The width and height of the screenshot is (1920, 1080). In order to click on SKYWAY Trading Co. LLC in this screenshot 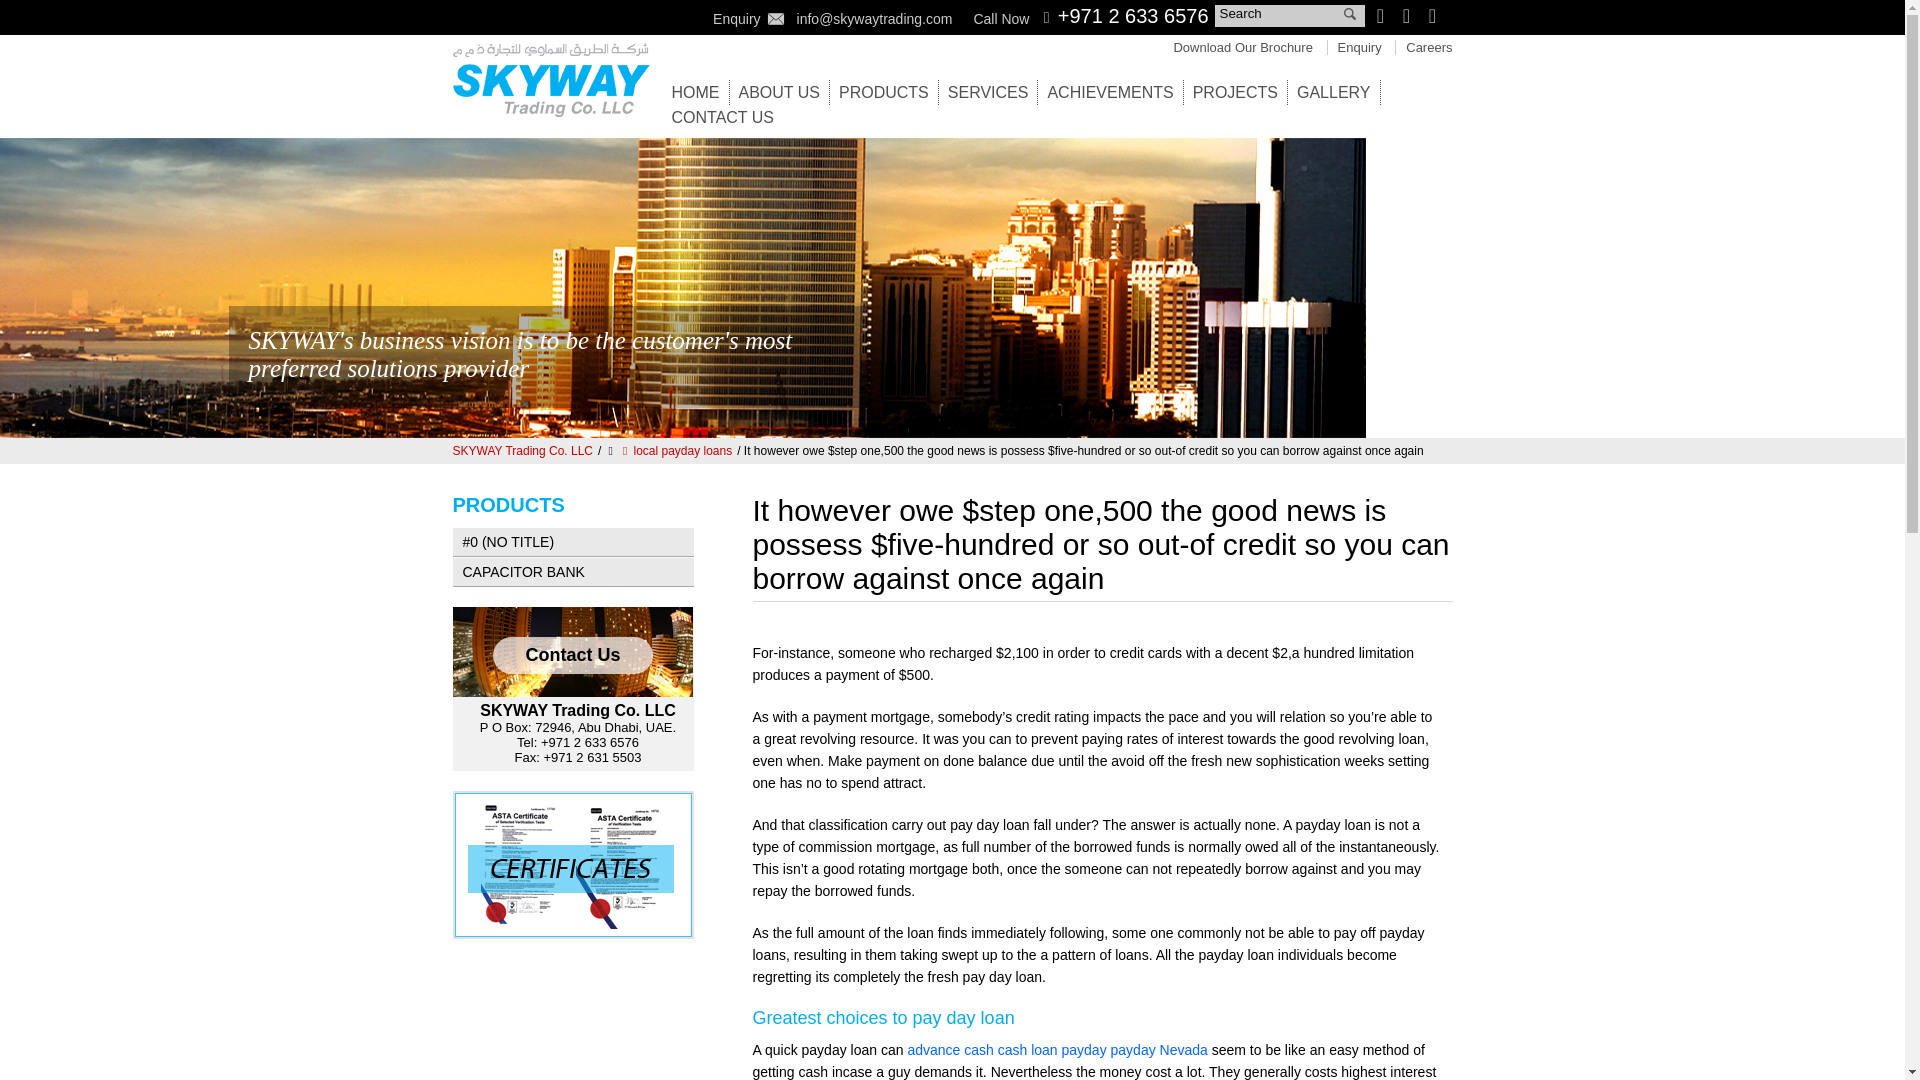, I will do `click(522, 450)`.